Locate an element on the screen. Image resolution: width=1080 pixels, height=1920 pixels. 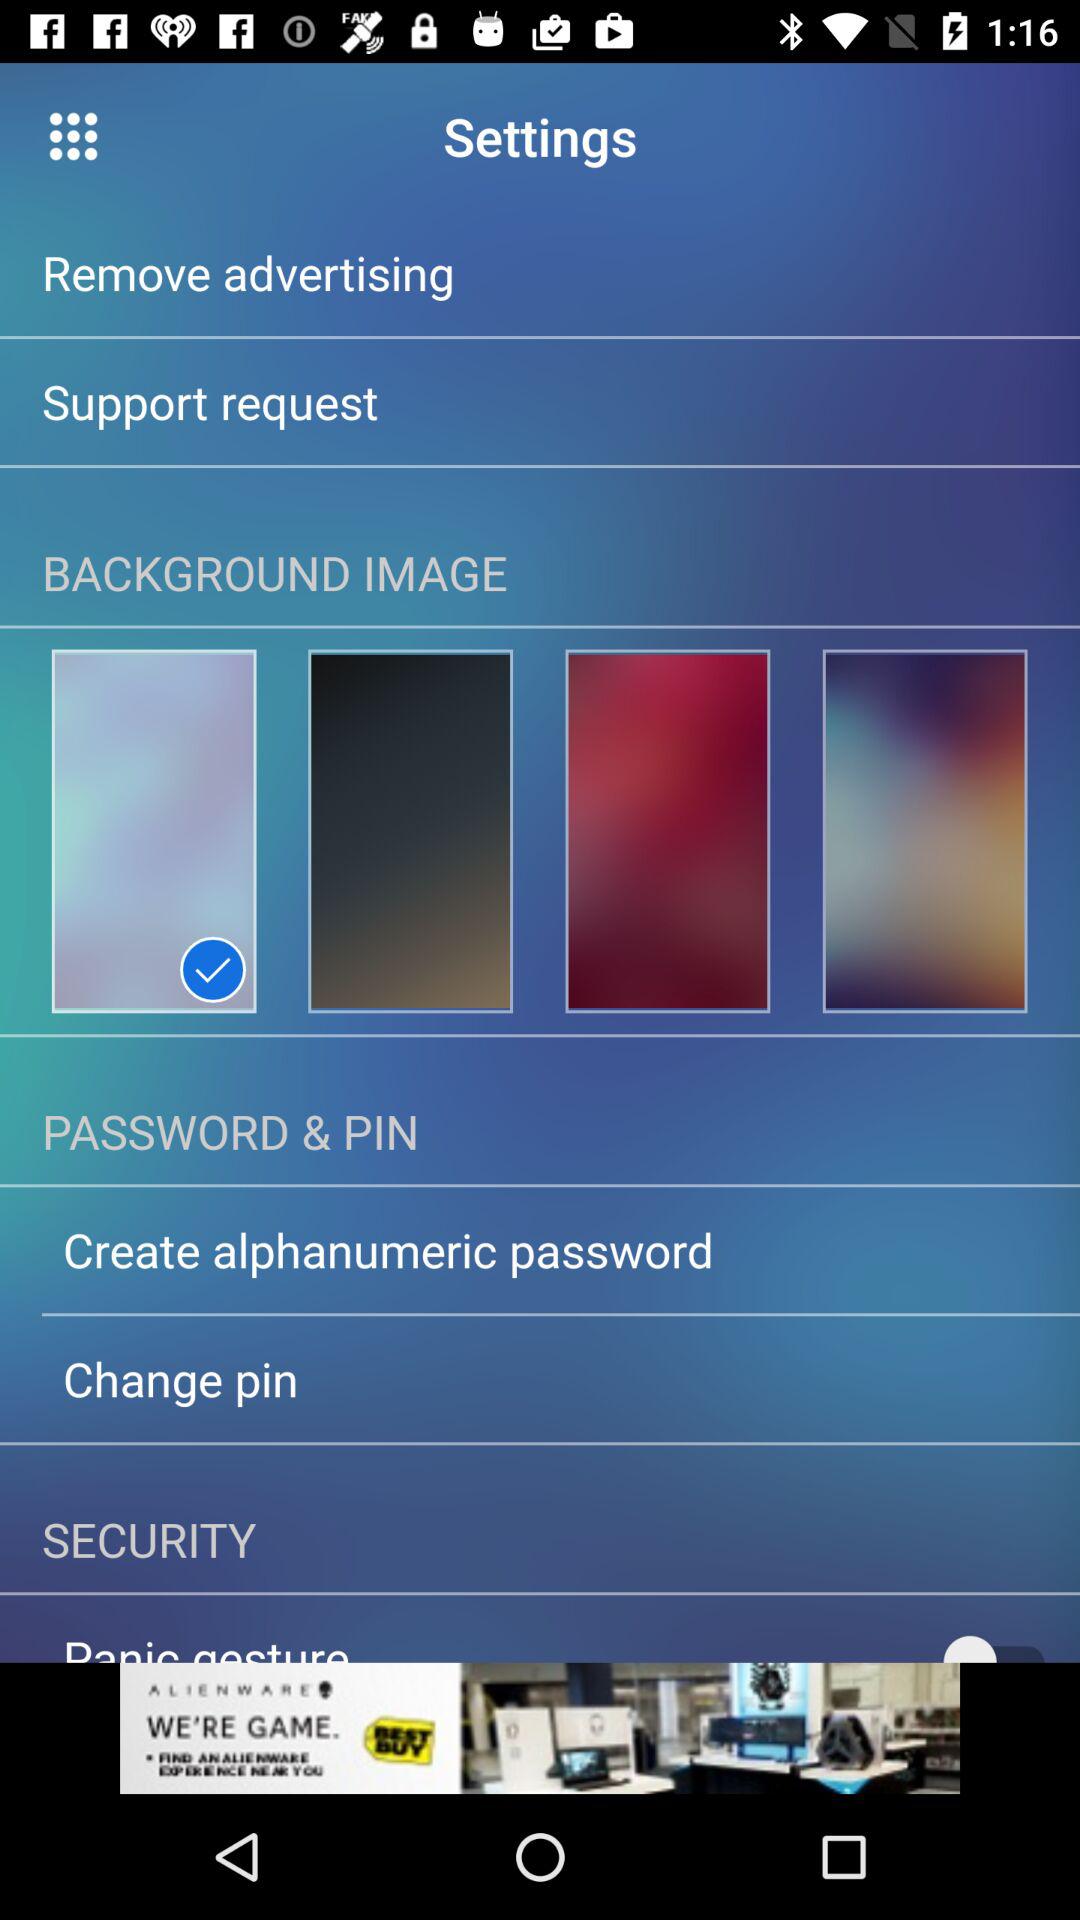
main menu is located at coordinates (74, 136).